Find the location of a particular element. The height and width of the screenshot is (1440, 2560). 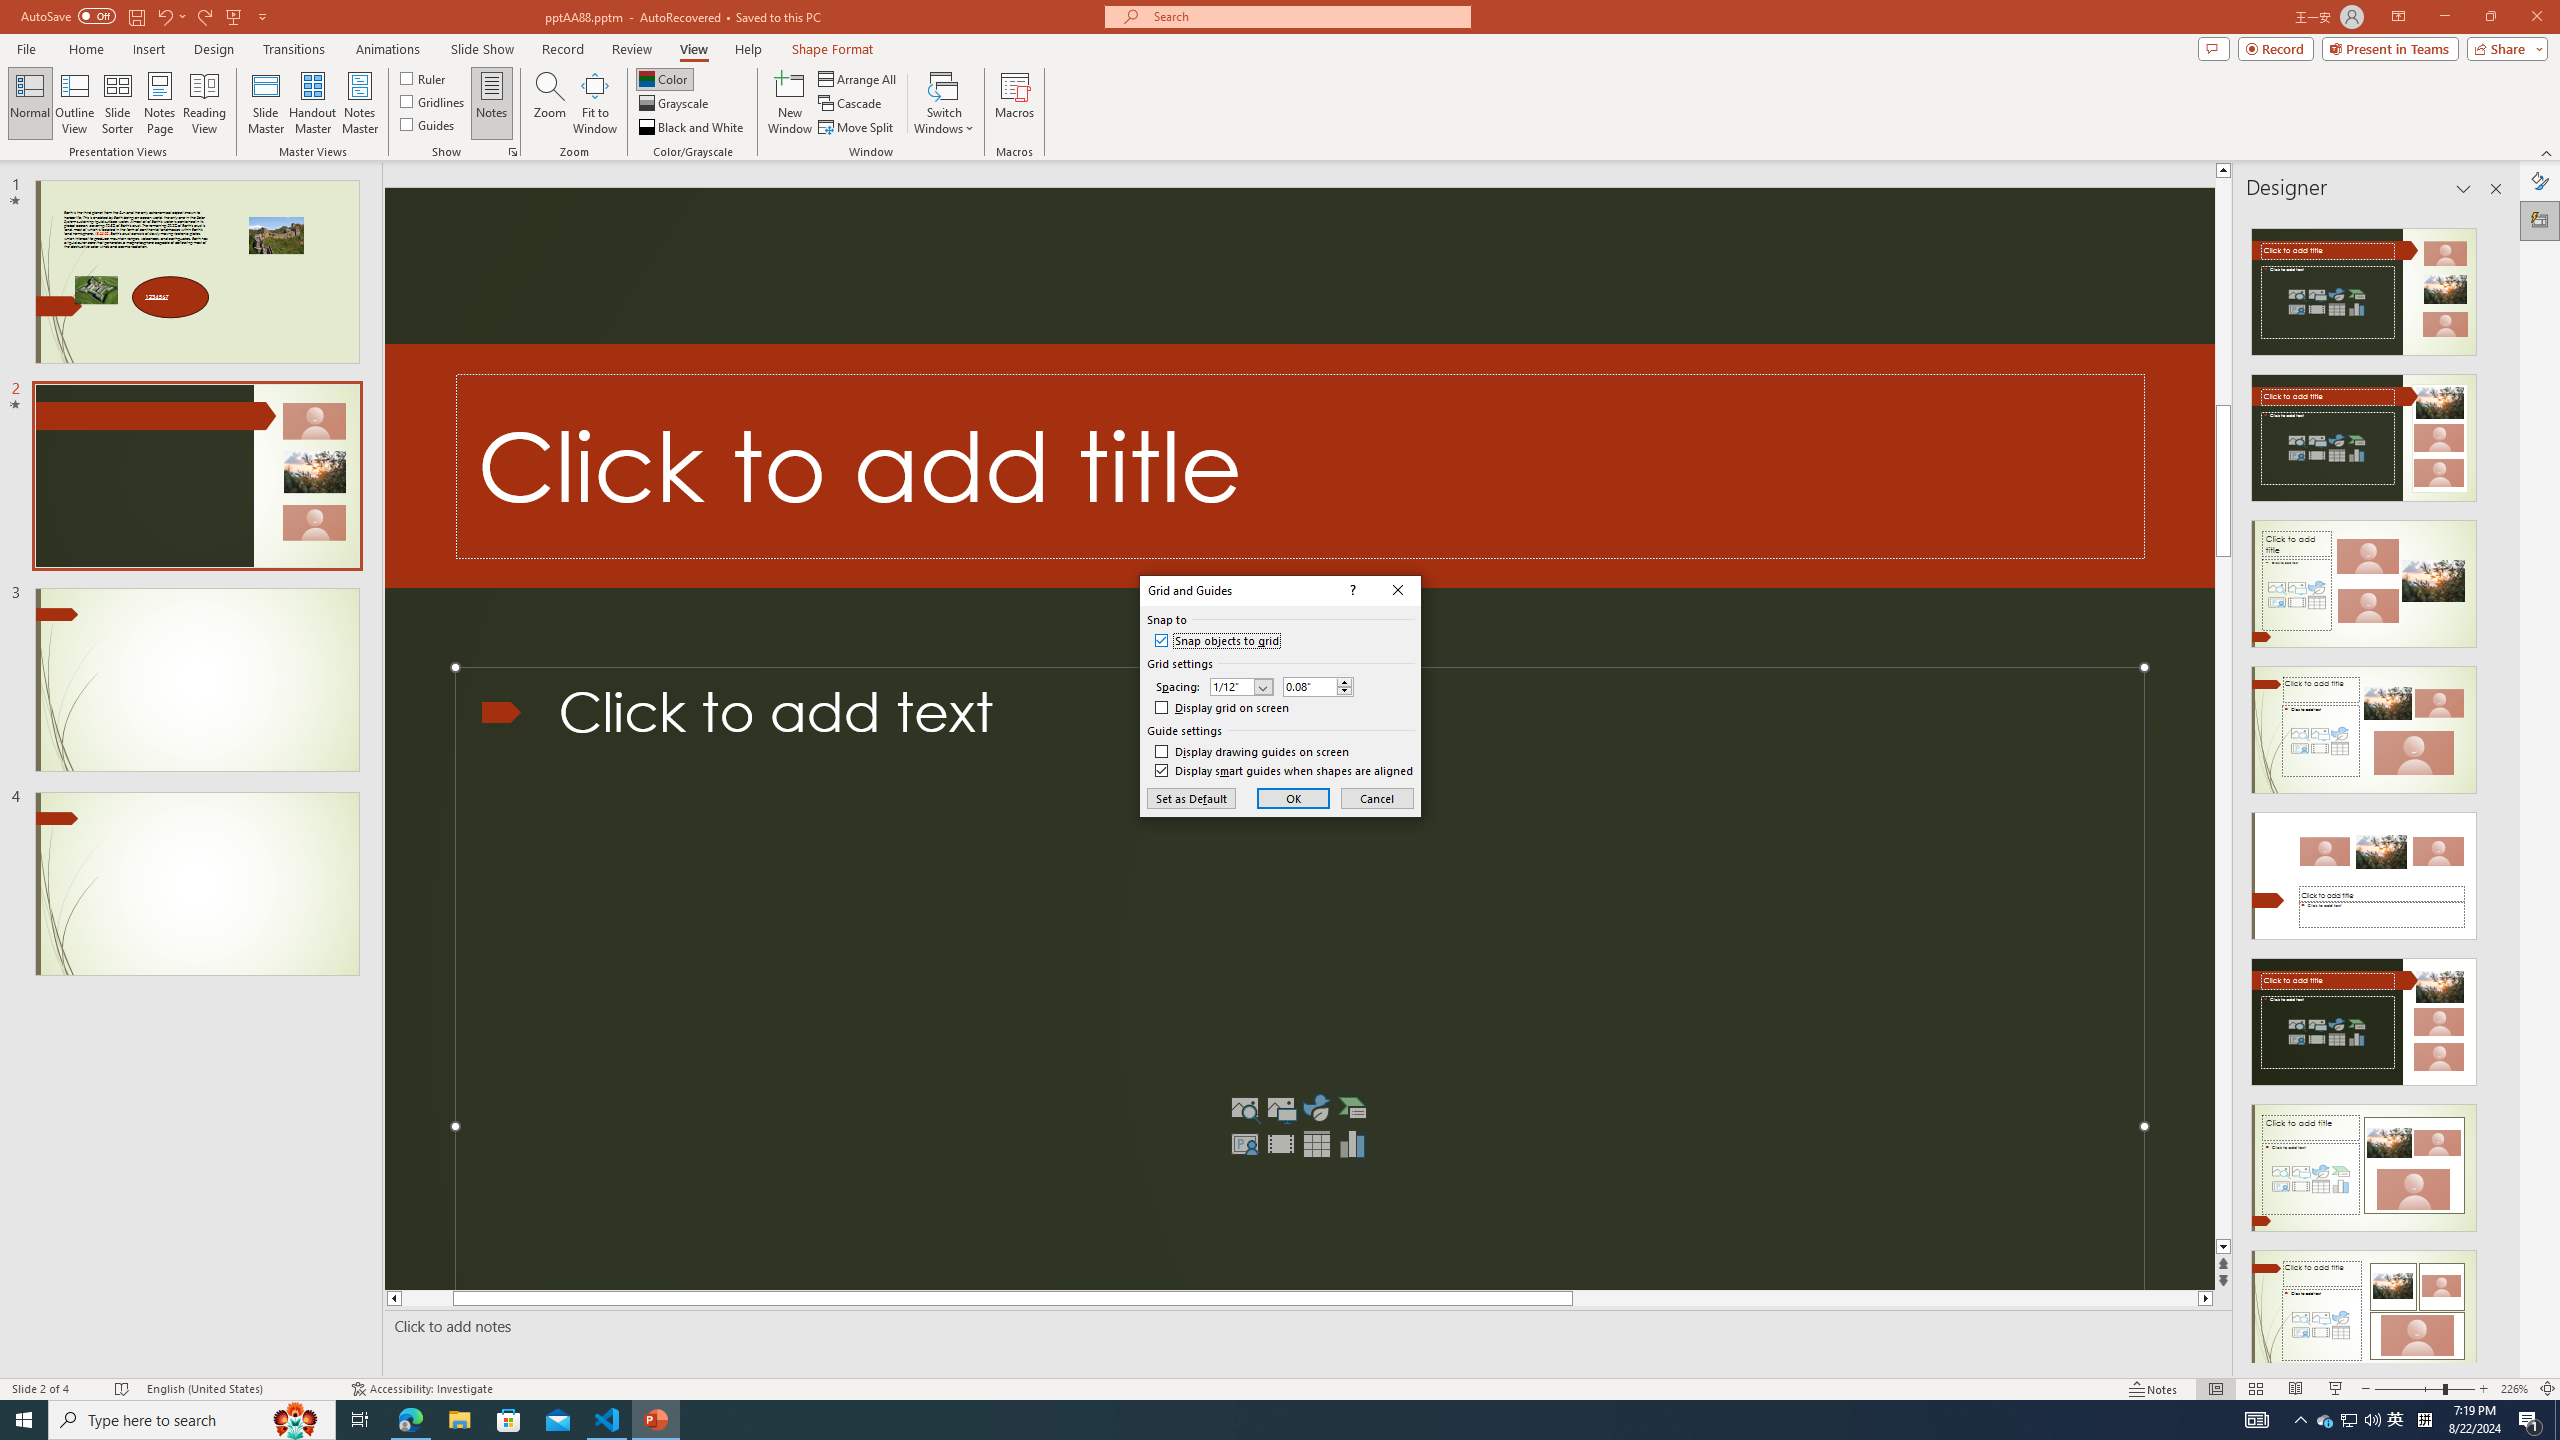

Ruler is located at coordinates (424, 78).